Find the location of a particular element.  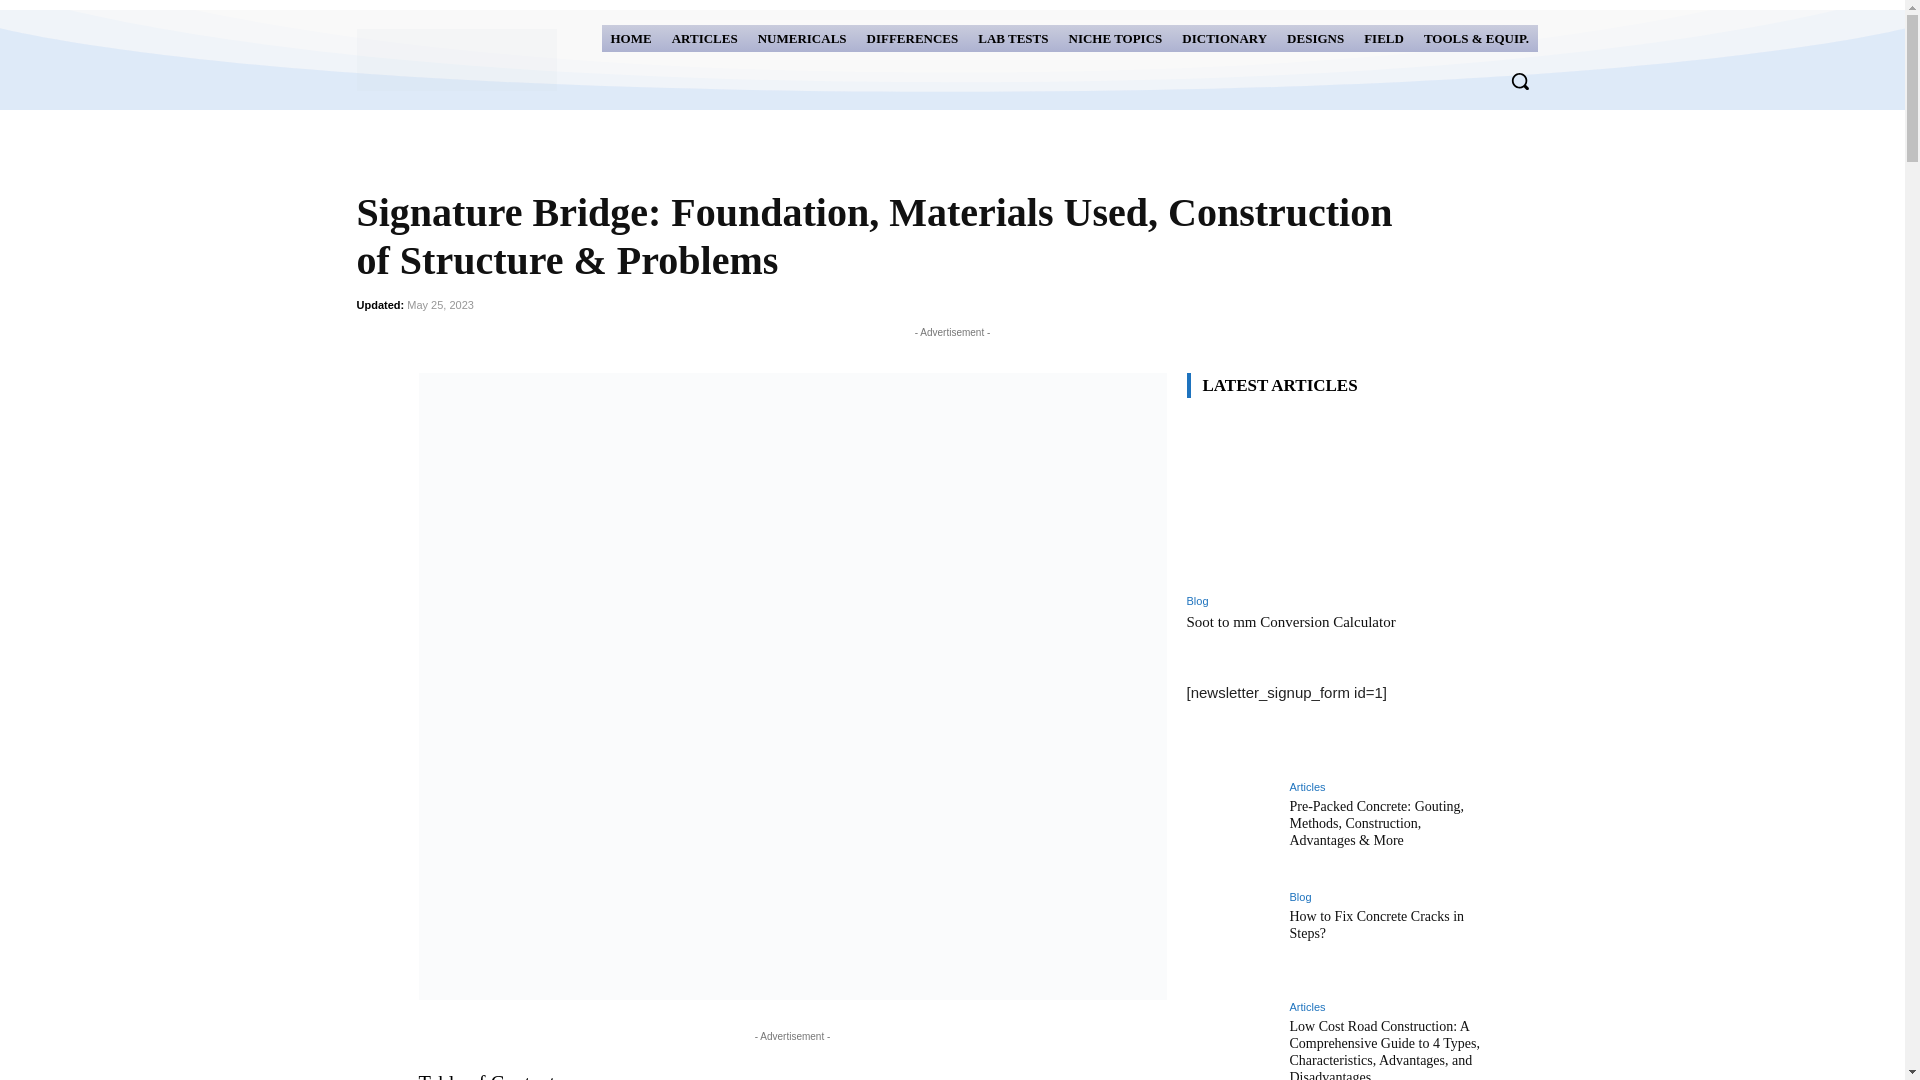

NUMERICALS is located at coordinates (802, 38).